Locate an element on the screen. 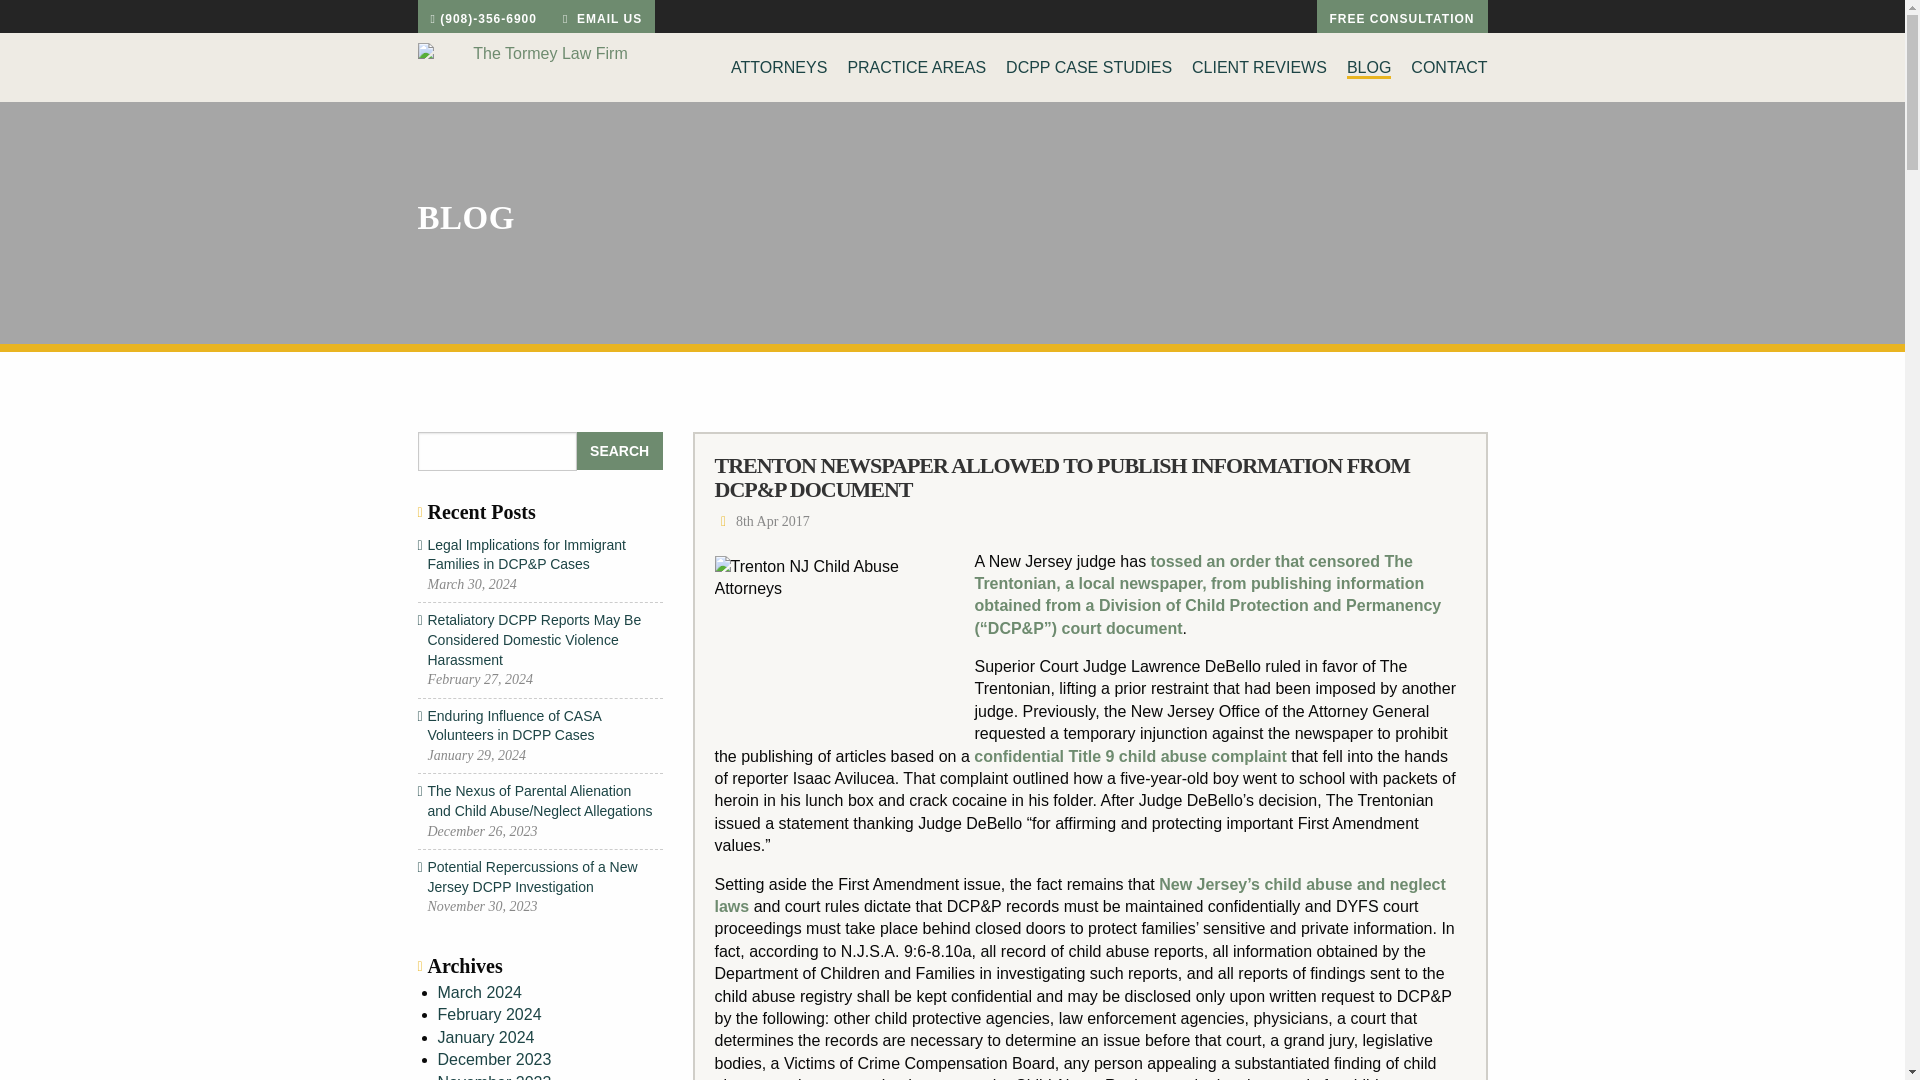 This screenshot has width=1920, height=1080. January 2024 is located at coordinates (486, 1038).